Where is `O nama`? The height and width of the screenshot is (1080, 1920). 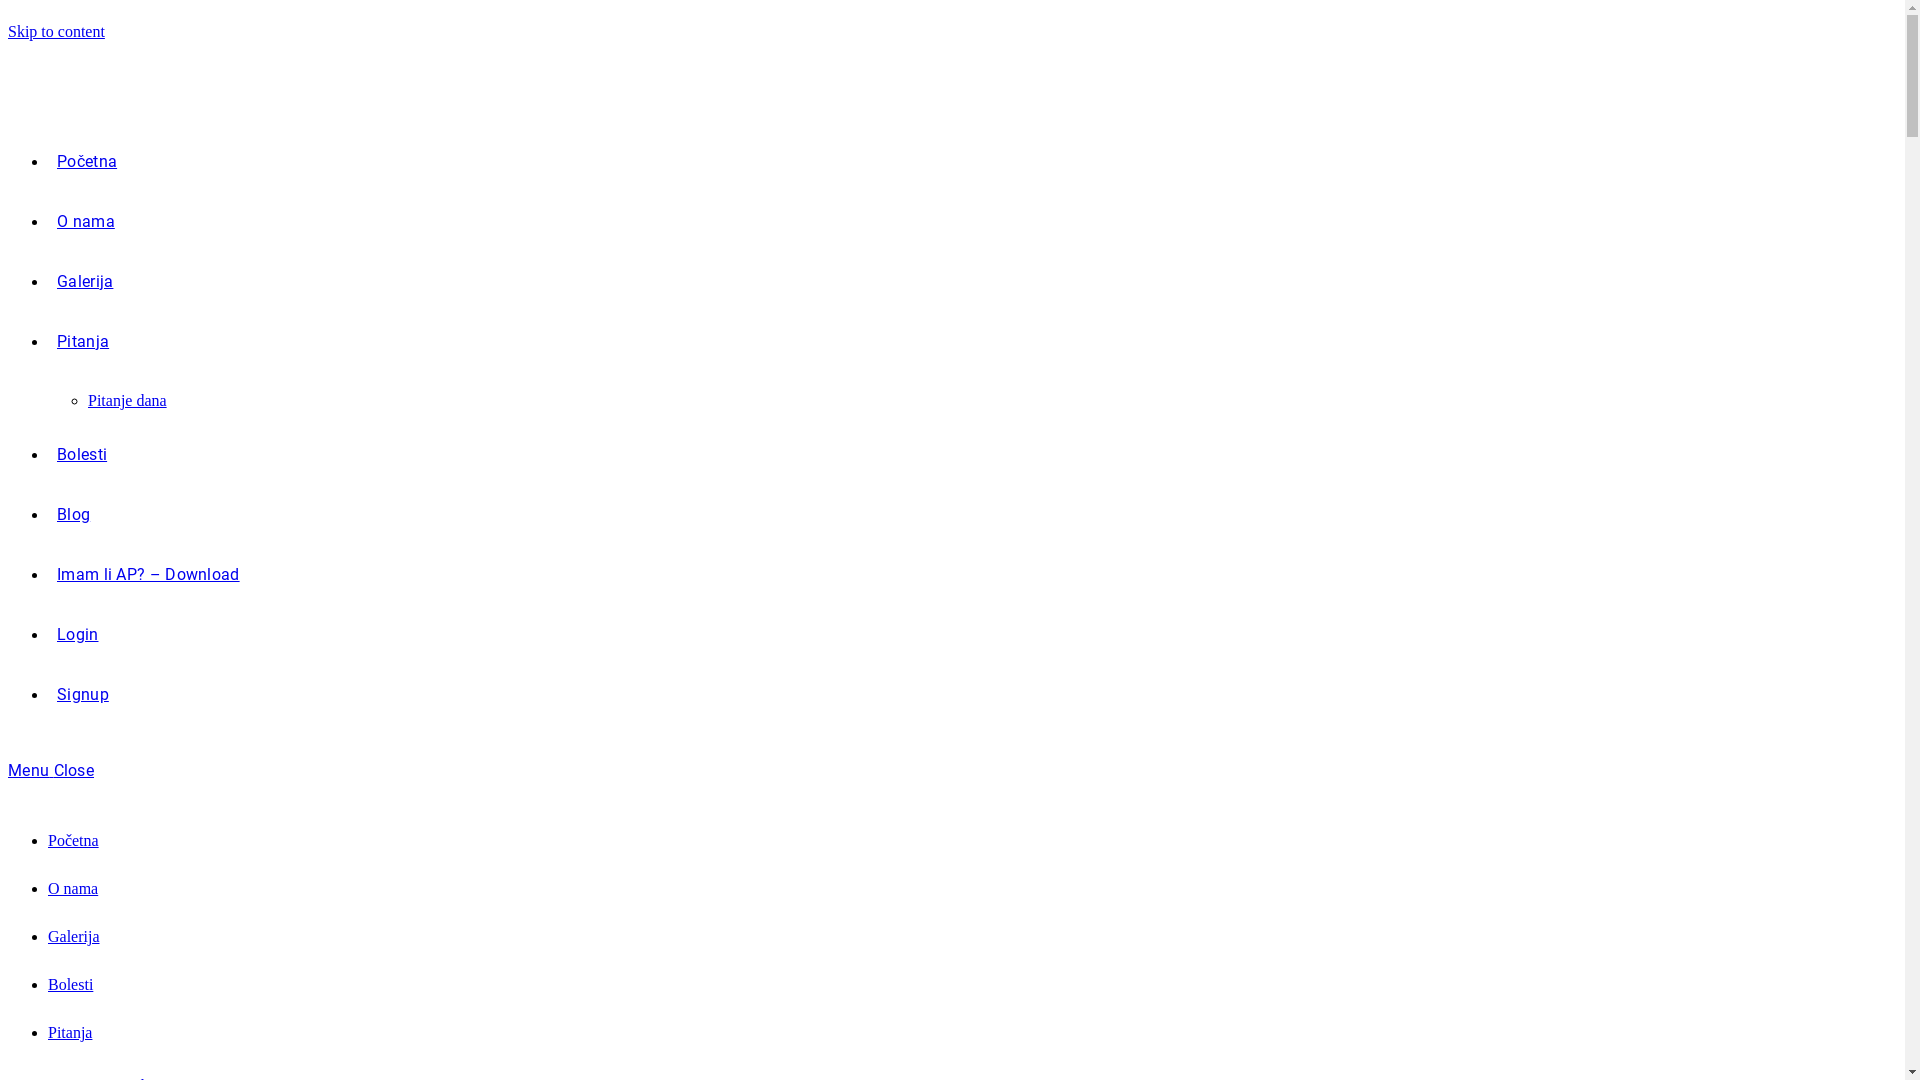
O nama is located at coordinates (73, 888).